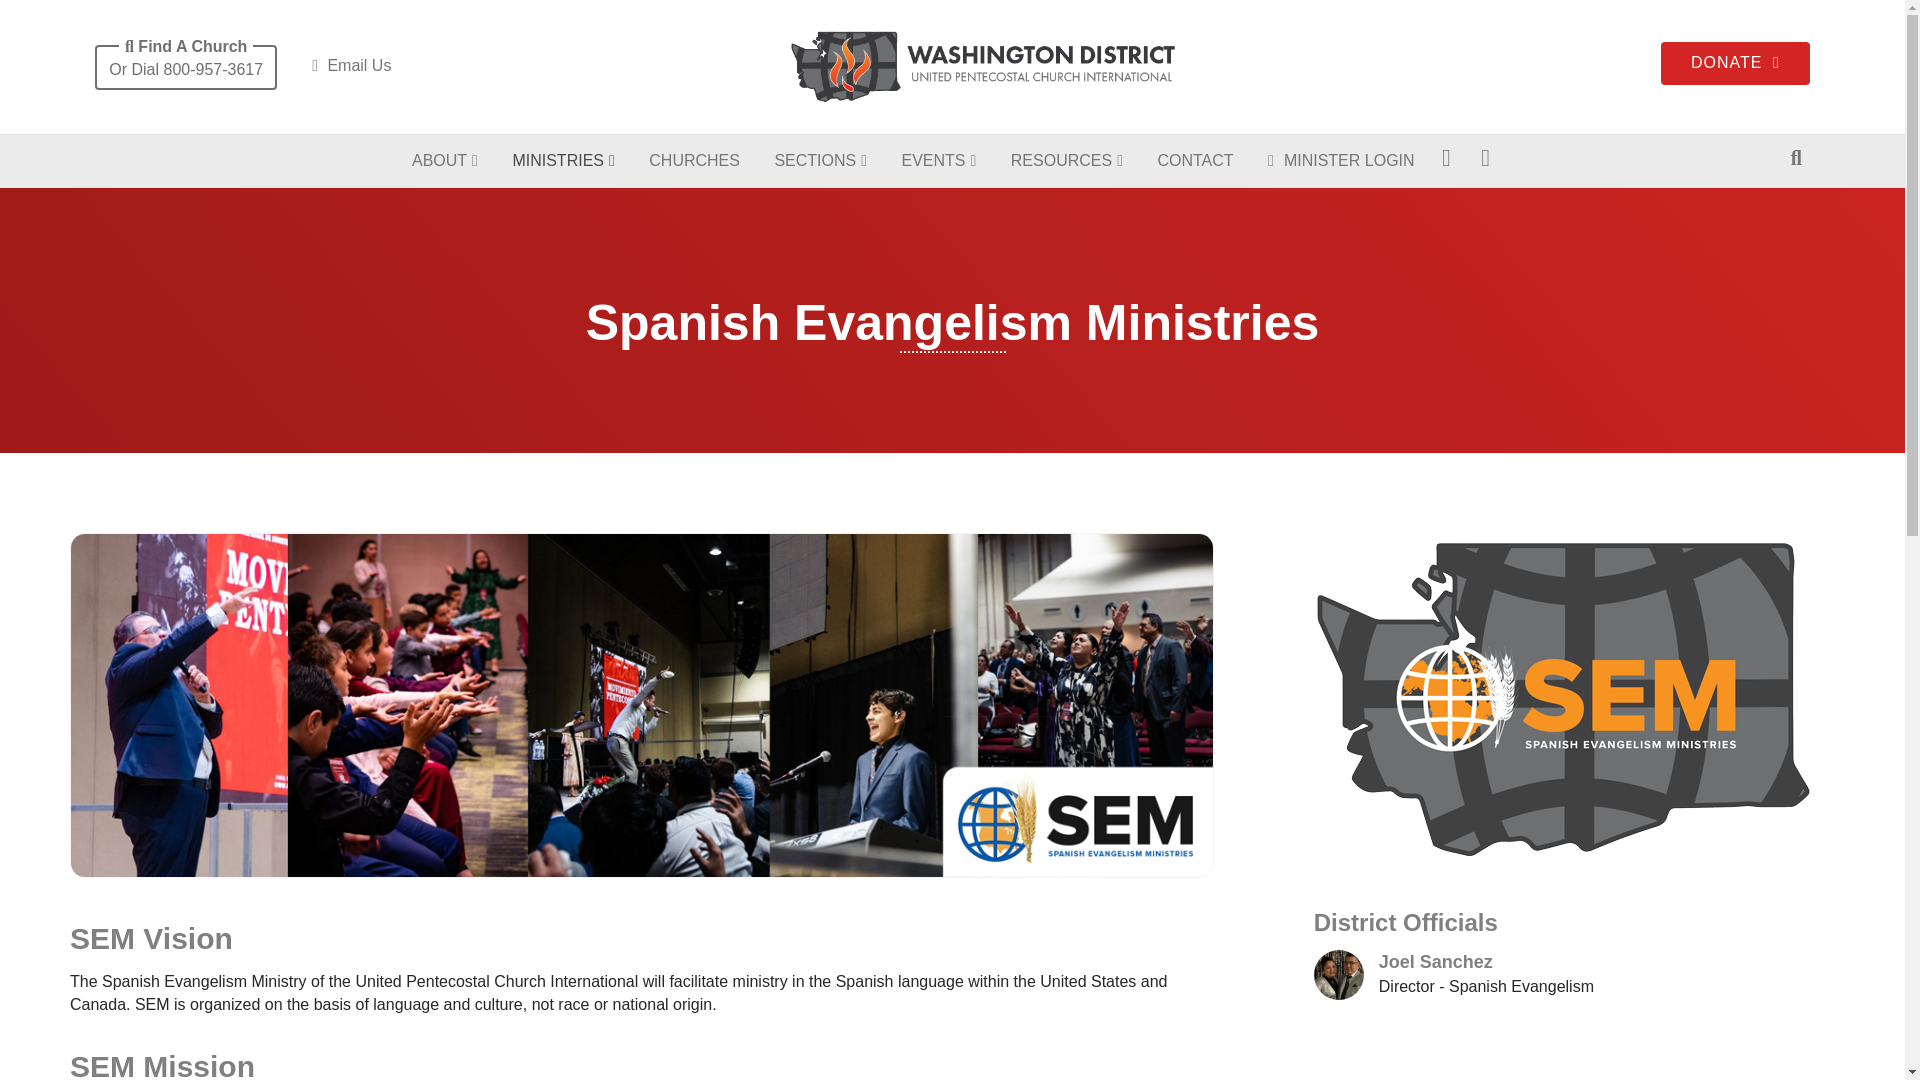 The image size is (1920, 1080). What do you see at coordinates (694, 160) in the screenshot?
I see `CHURCHES` at bounding box center [694, 160].